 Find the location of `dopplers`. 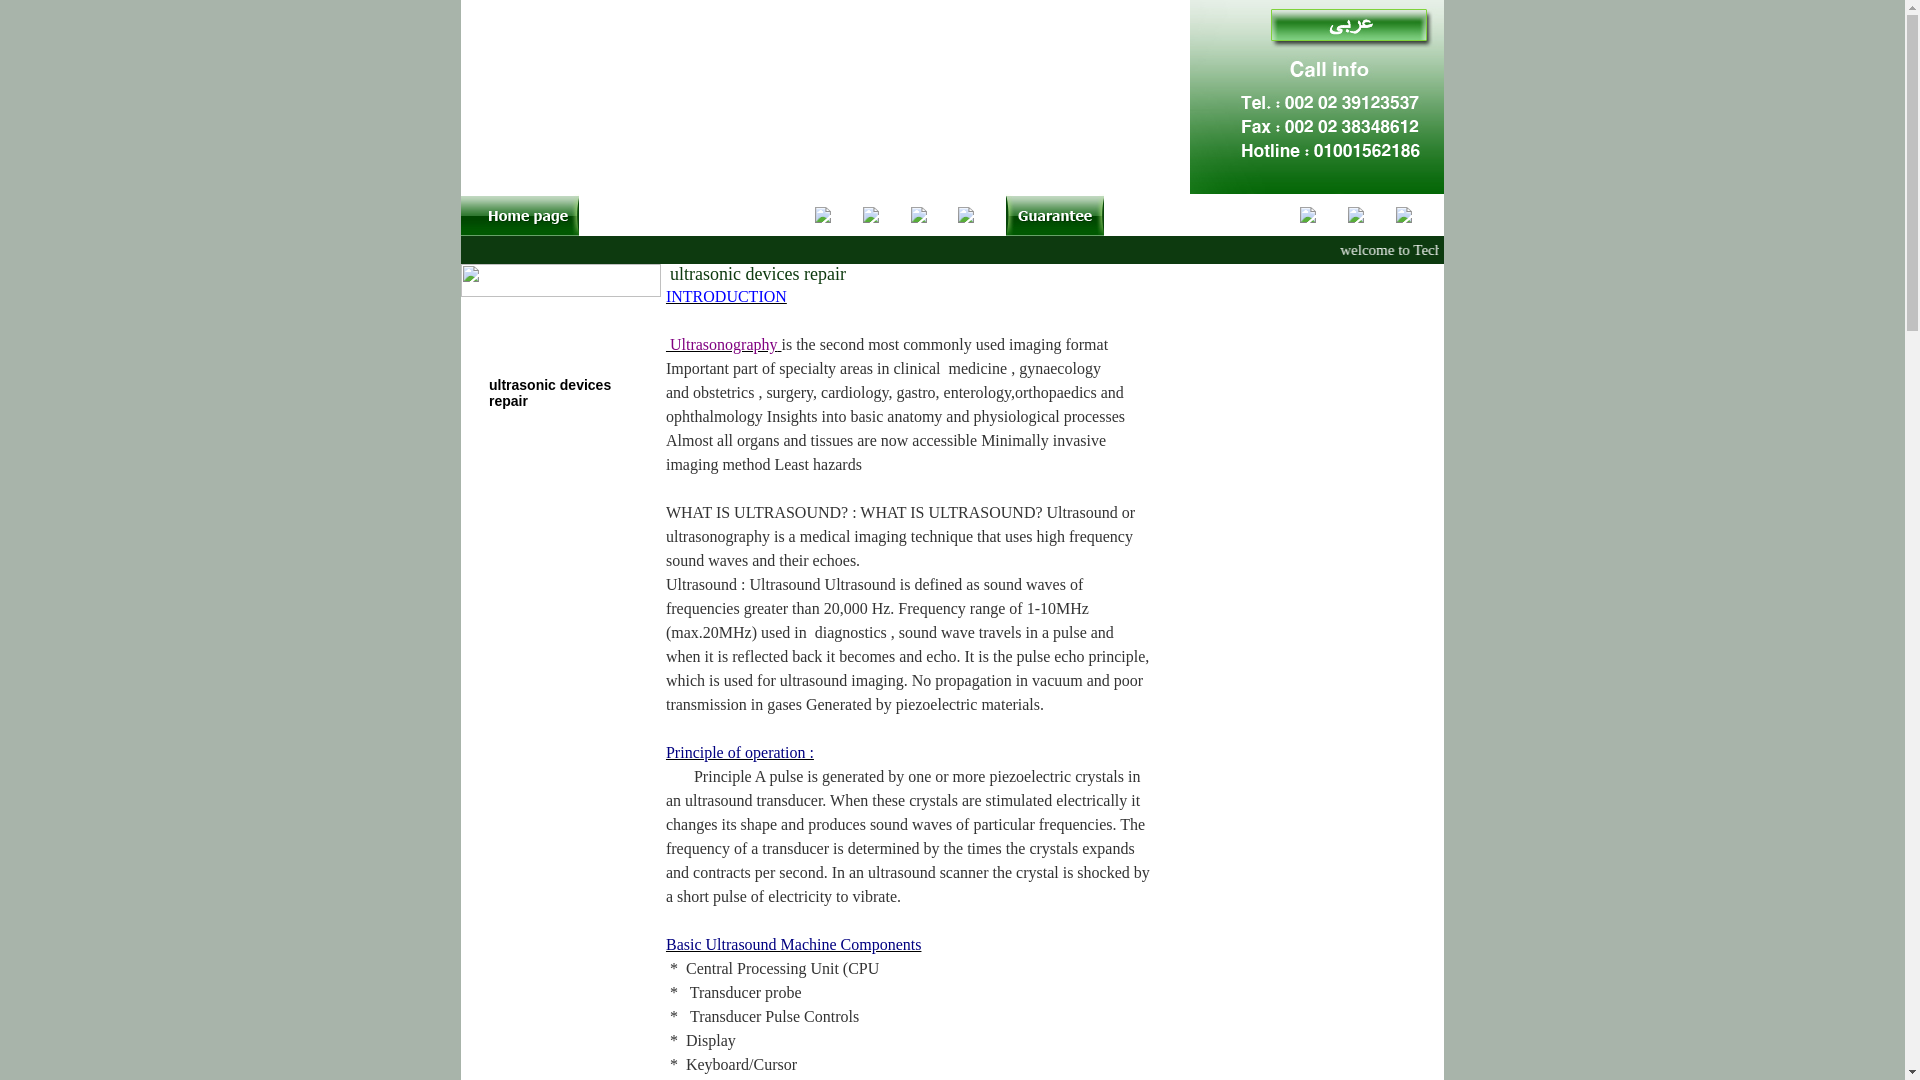

dopplers is located at coordinates (518, 900).